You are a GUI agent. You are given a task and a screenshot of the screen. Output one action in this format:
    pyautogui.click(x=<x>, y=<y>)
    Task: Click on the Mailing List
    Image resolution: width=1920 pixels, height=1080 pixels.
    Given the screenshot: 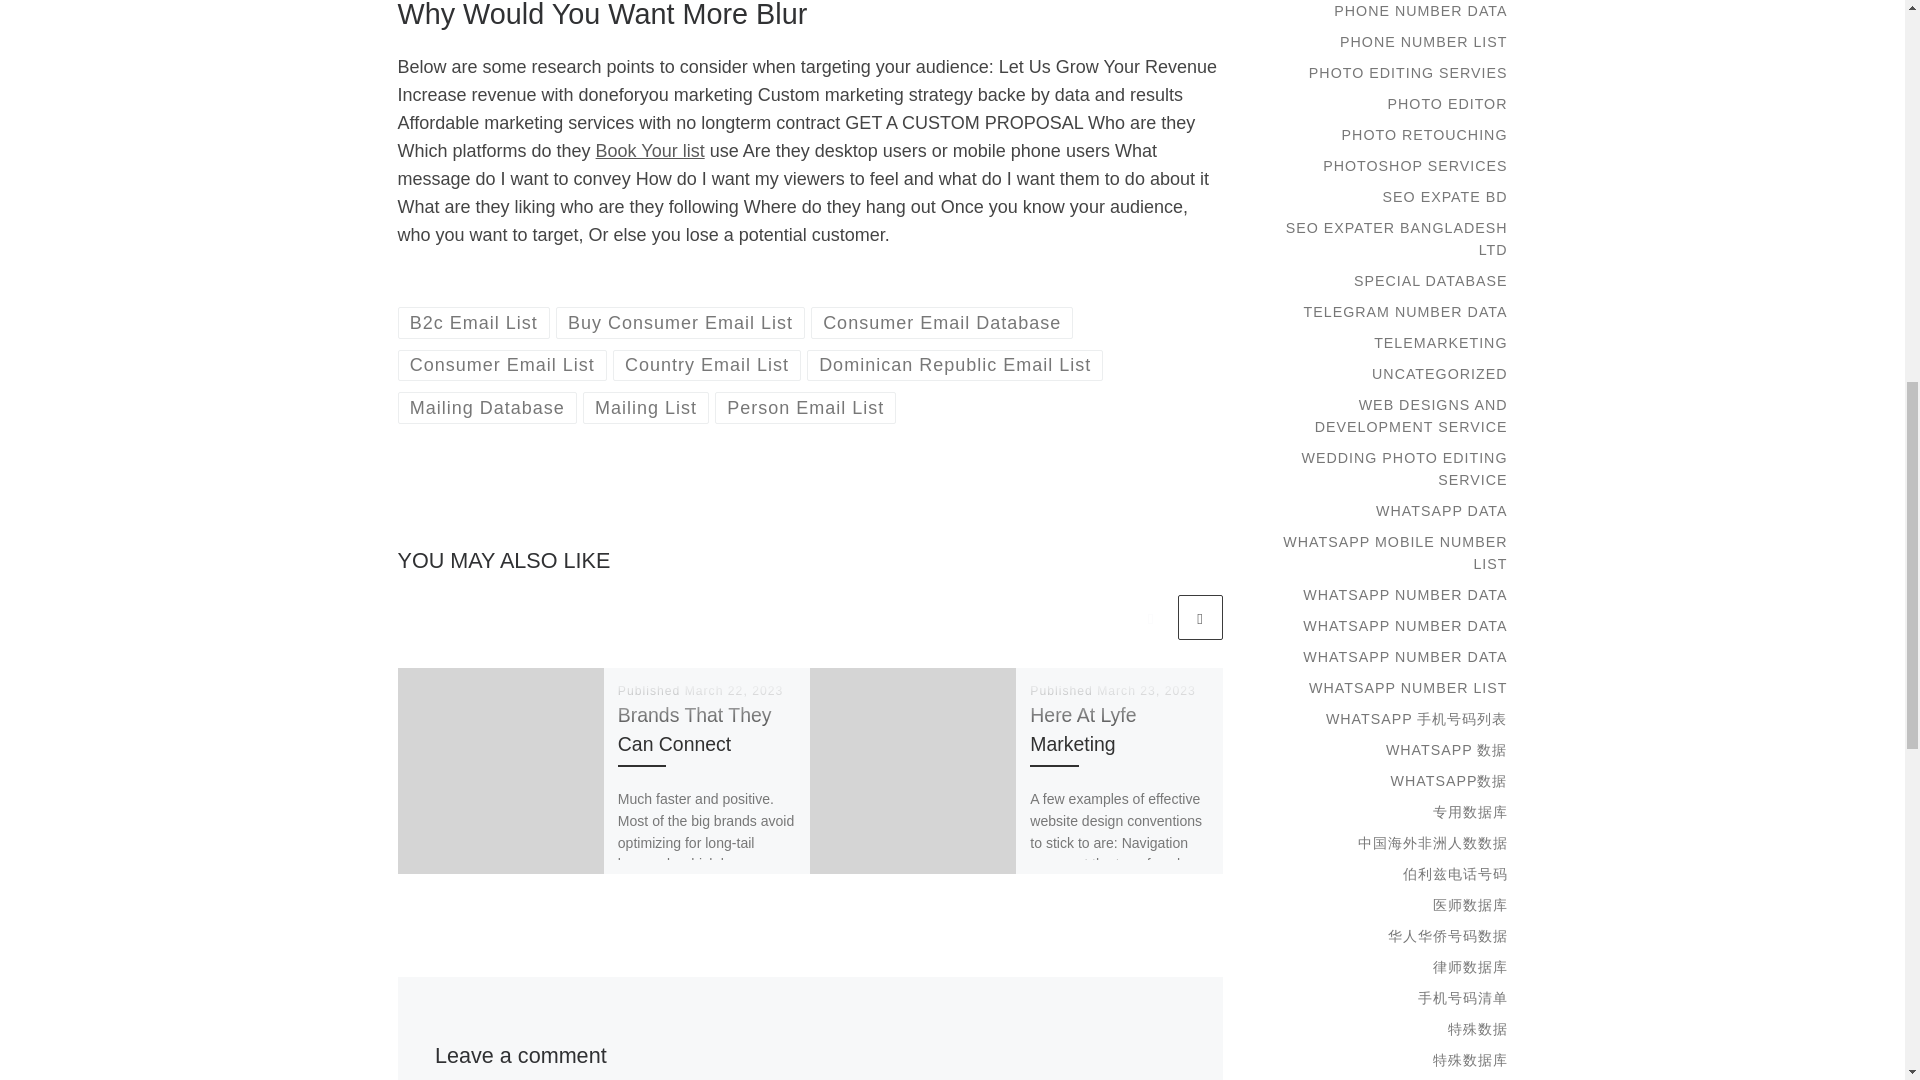 What is the action you would take?
    pyautogui.click(x=646, y=408)
    